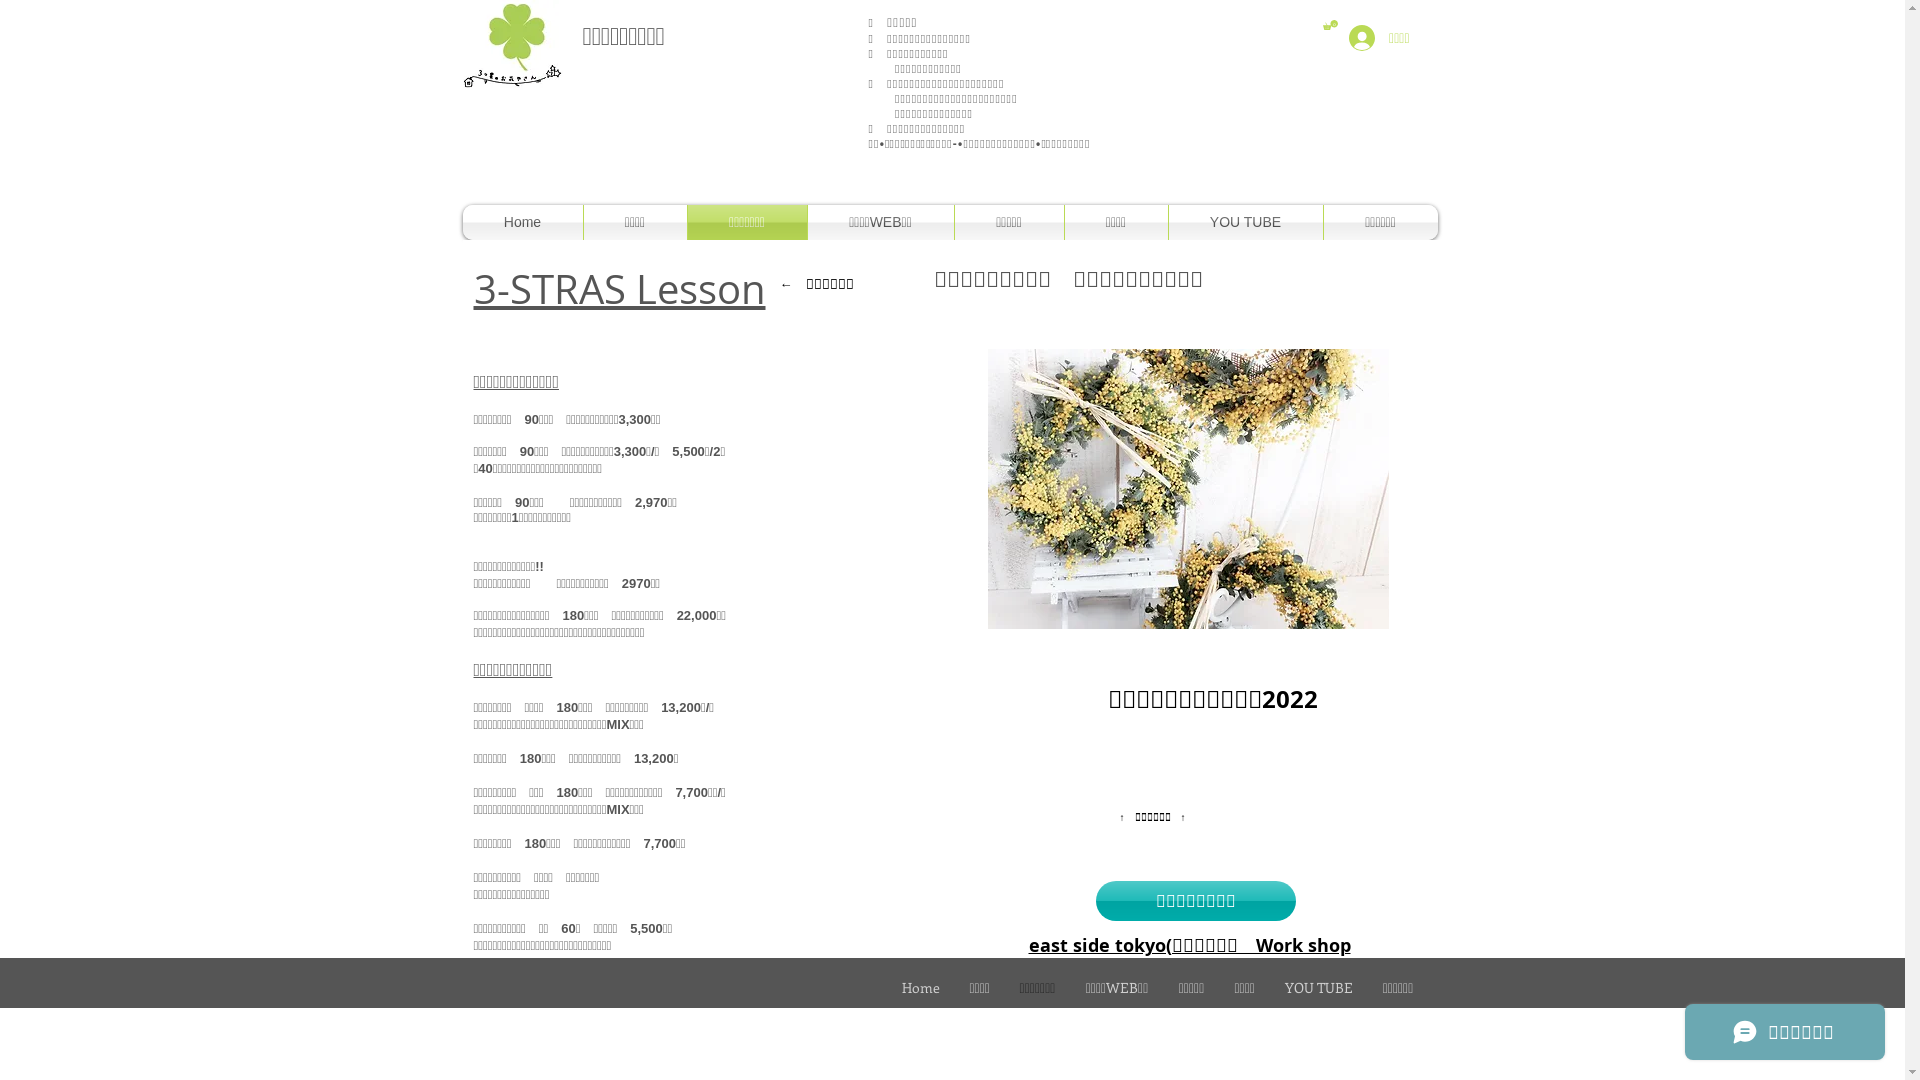 This screenshot has width=1920, height=1080. Describe the element at coordinates (512, 45) in the screenshot. I see `mitsuboshi_b.jpg` at that location.